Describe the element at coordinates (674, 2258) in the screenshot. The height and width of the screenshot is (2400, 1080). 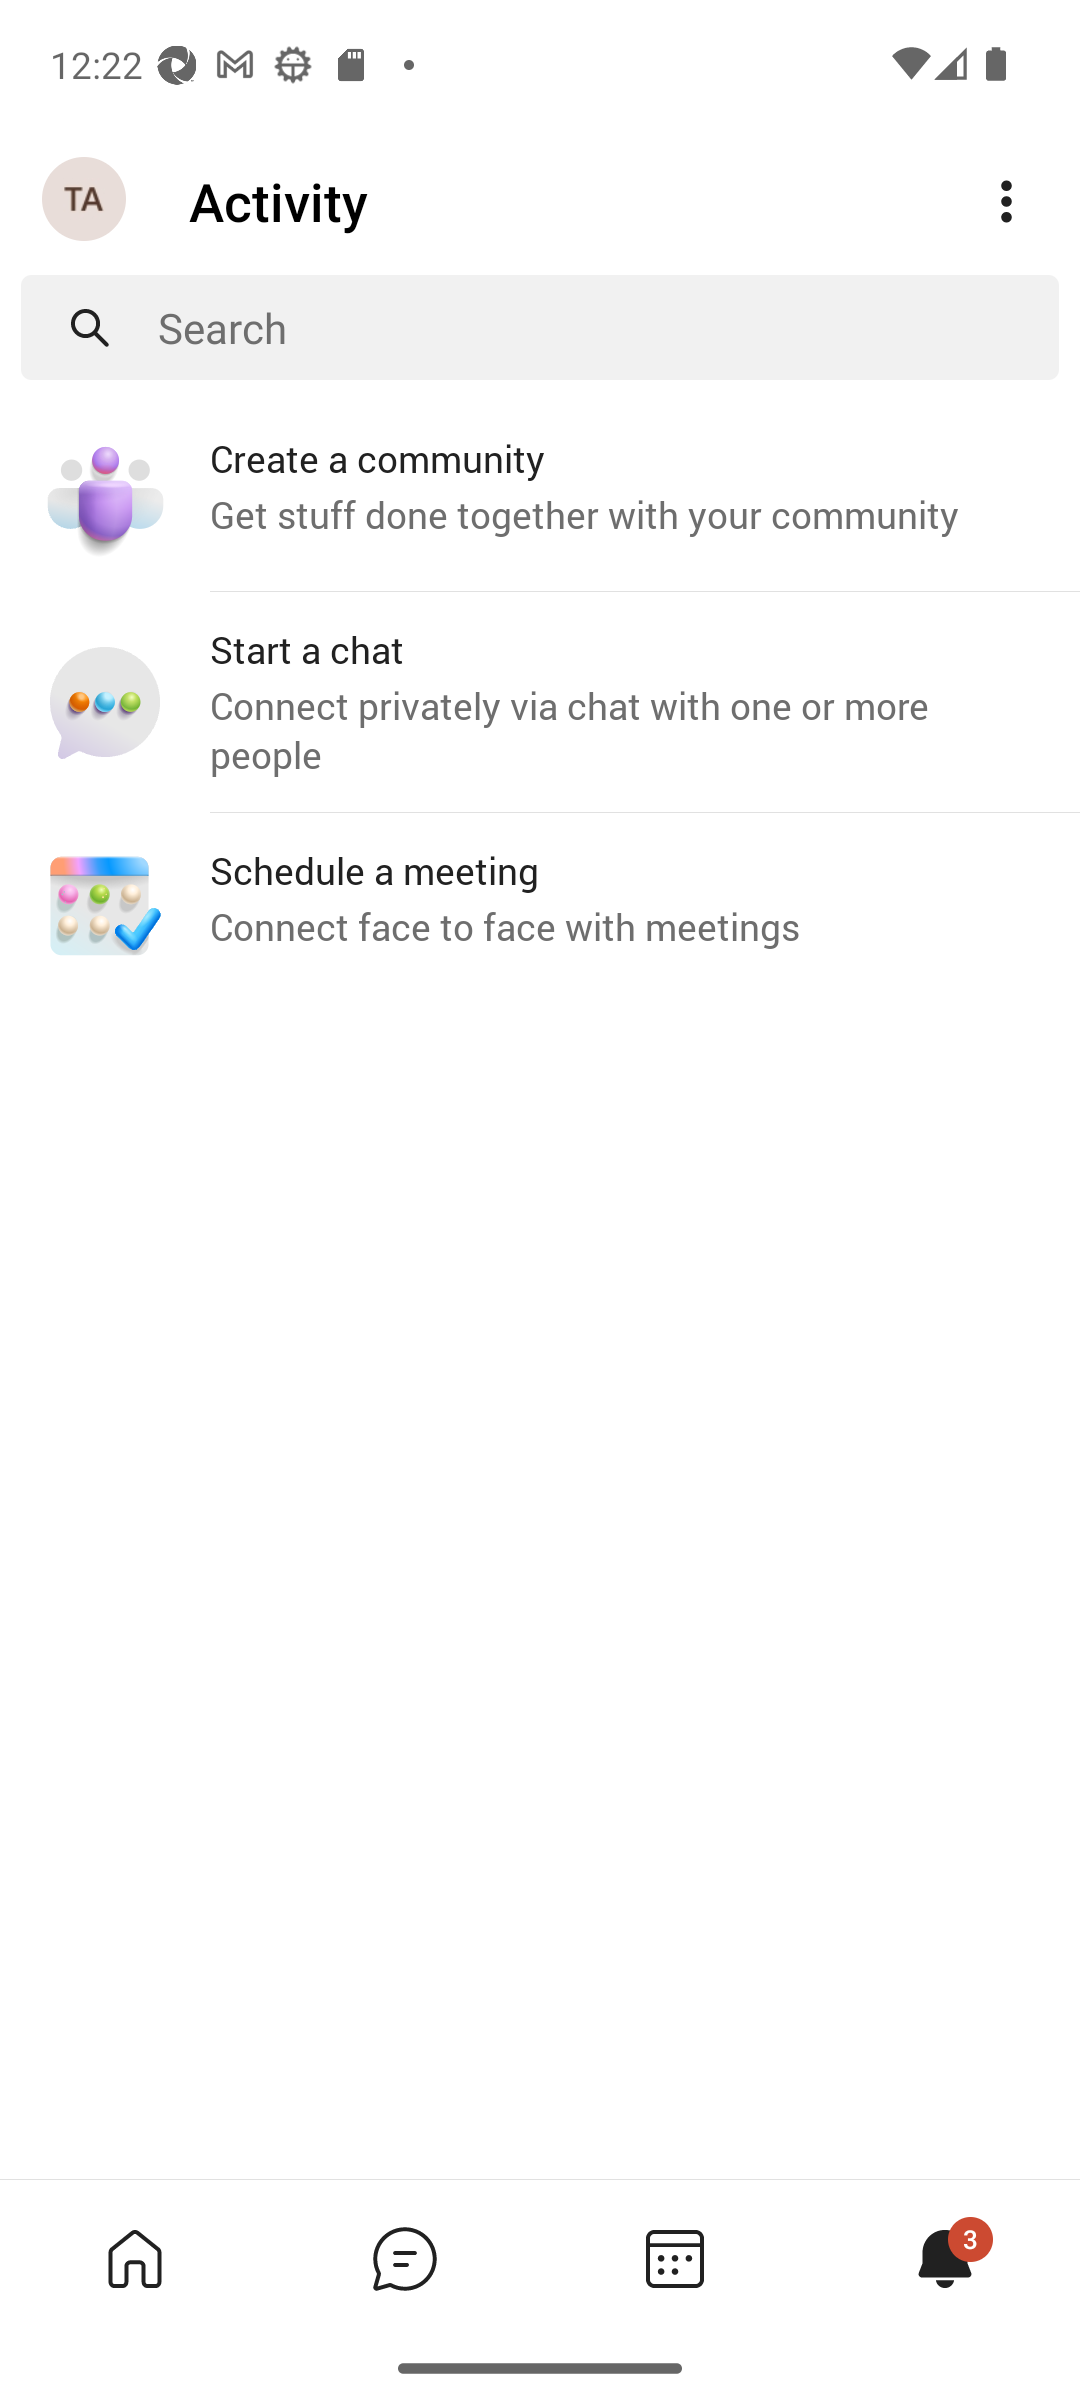
I see `Calendar tab,3 of 4, not selected` at that location.